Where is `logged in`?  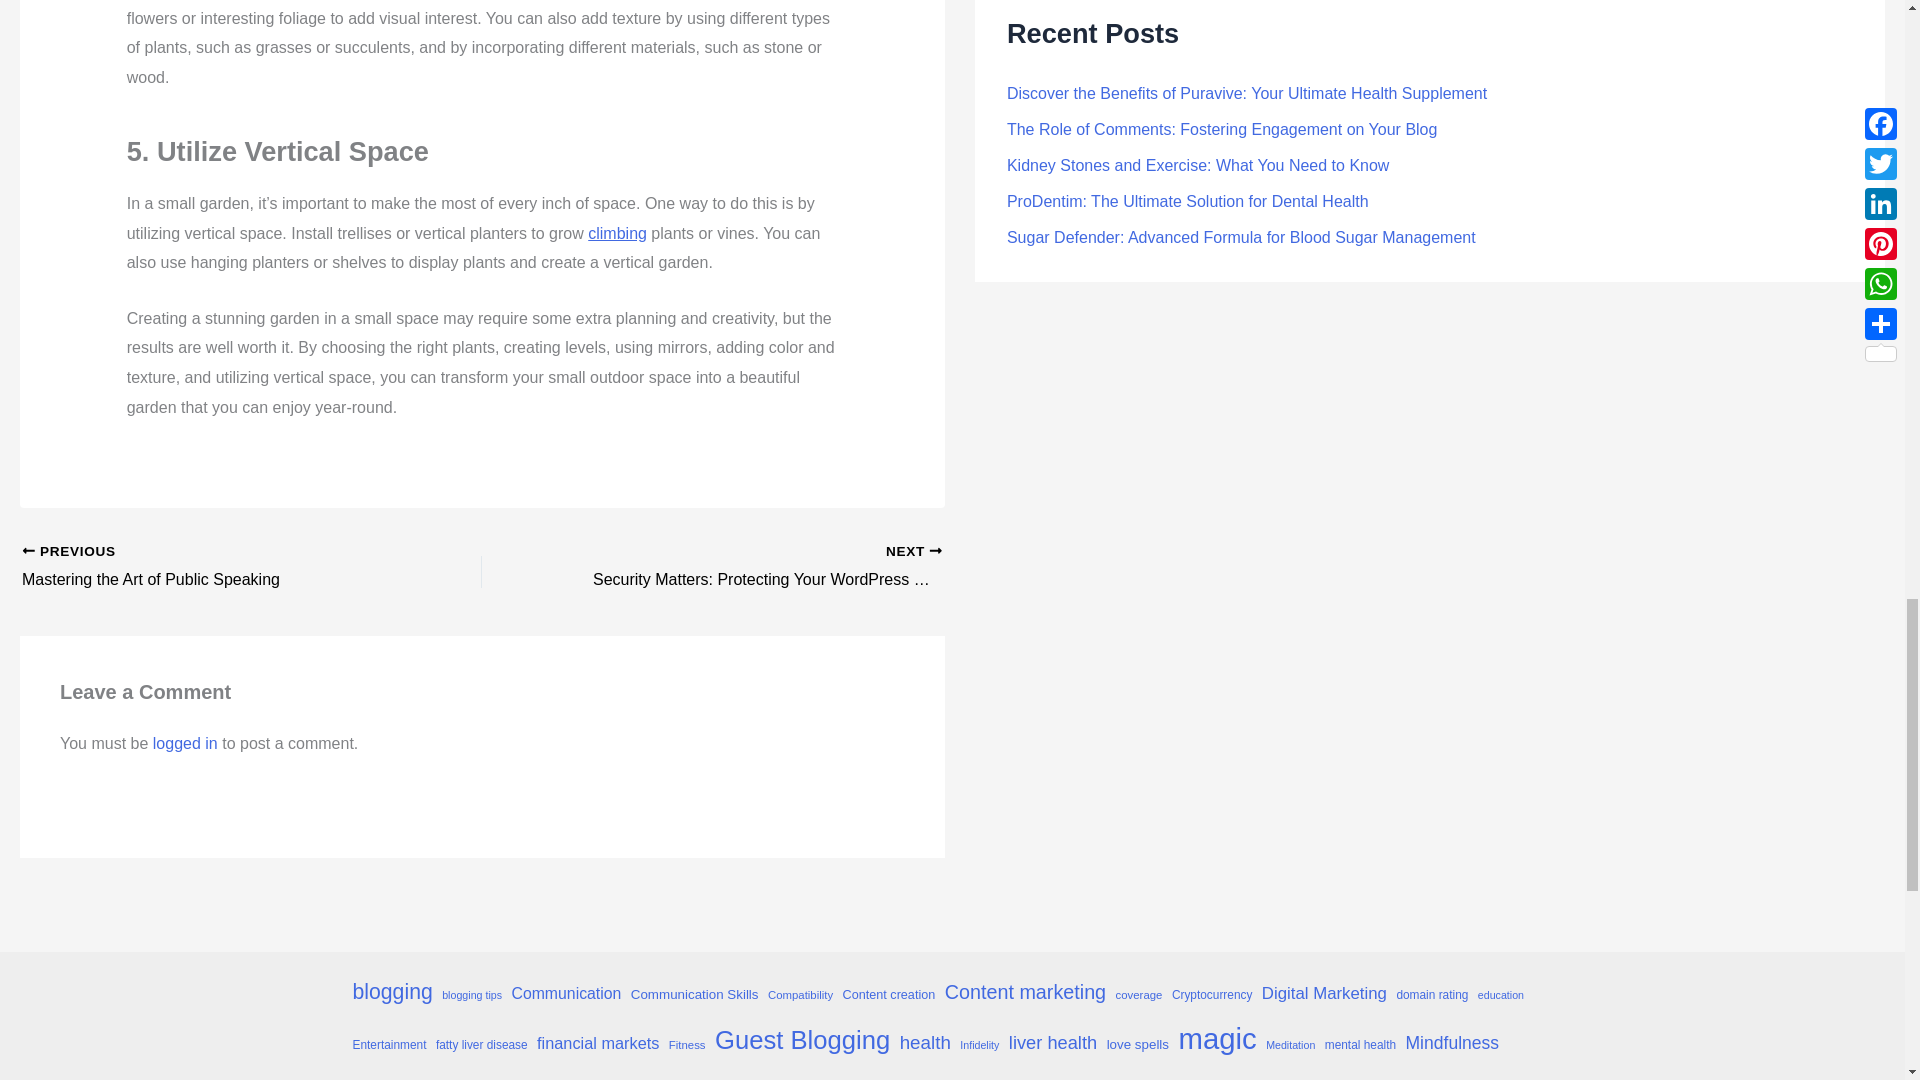 logged in is located at coordinates (186, 742).